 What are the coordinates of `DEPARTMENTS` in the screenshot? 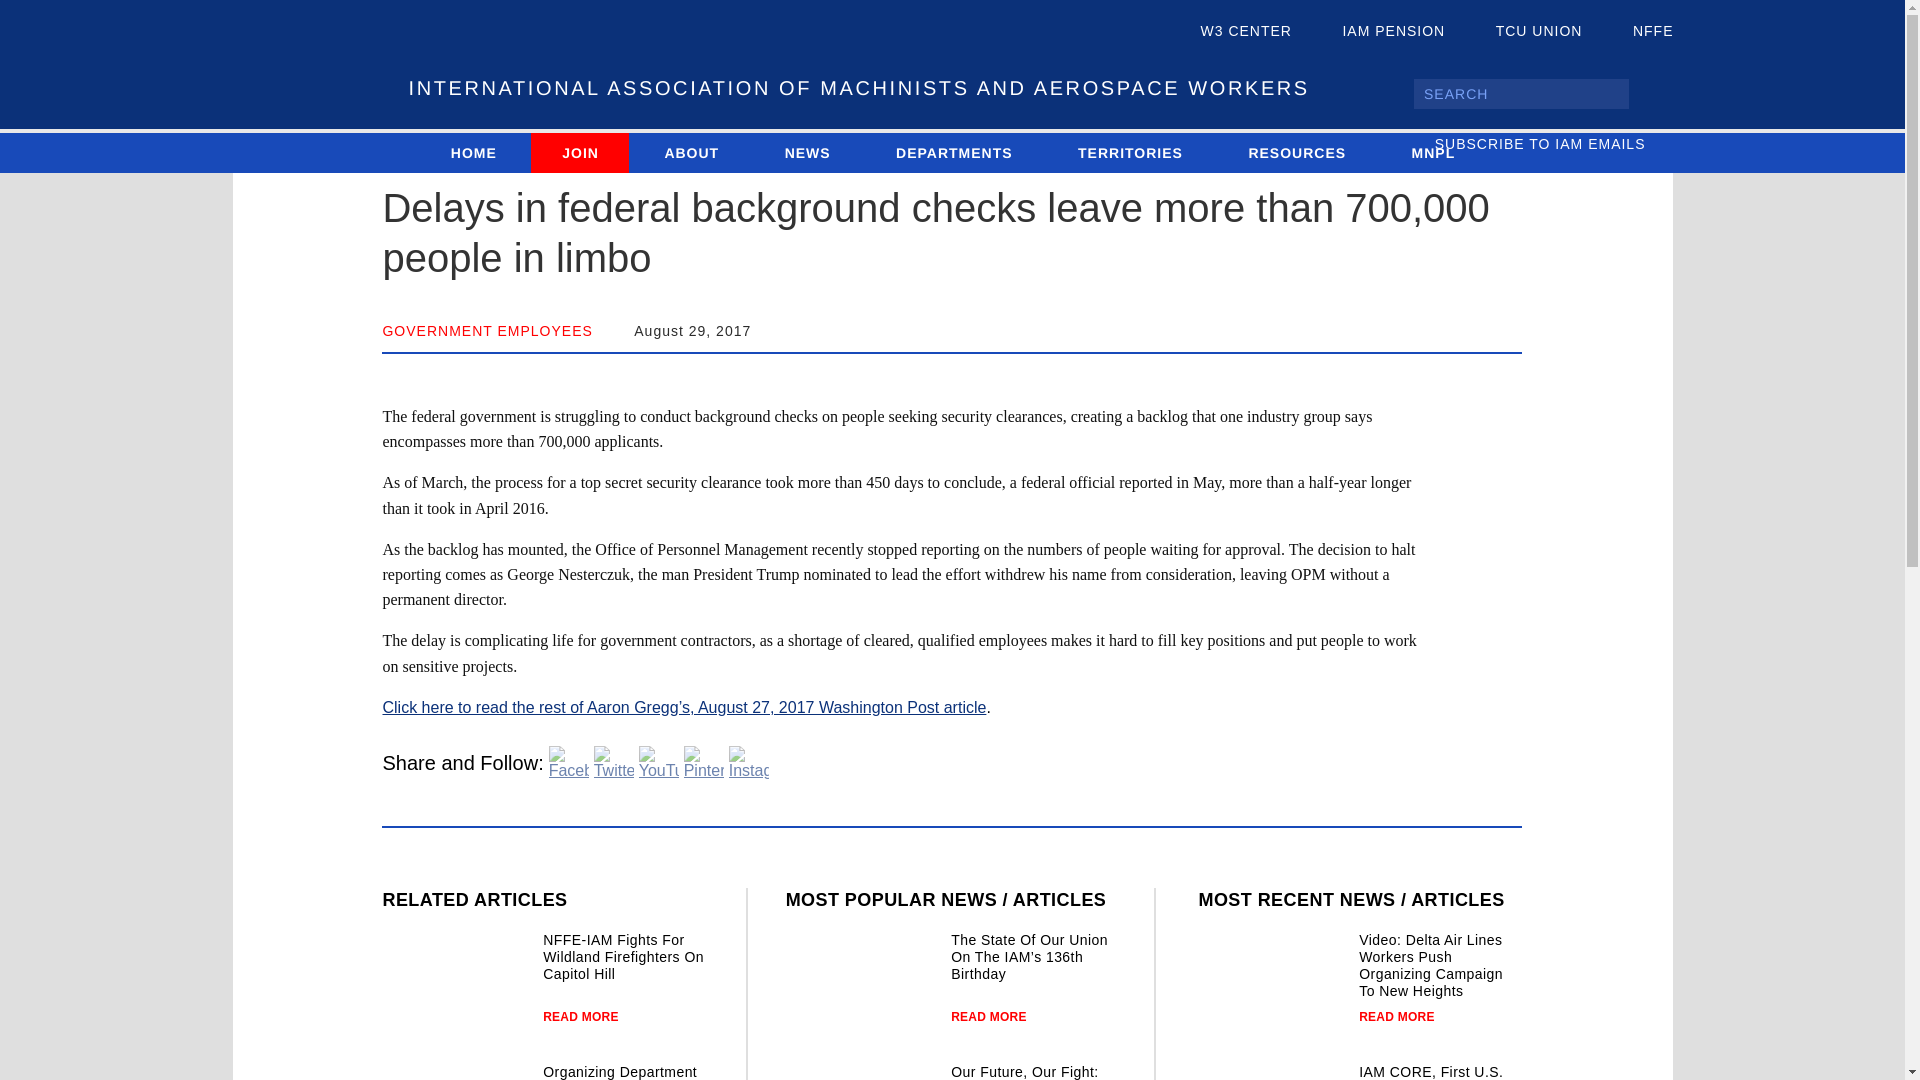 It's located at (954, 152).